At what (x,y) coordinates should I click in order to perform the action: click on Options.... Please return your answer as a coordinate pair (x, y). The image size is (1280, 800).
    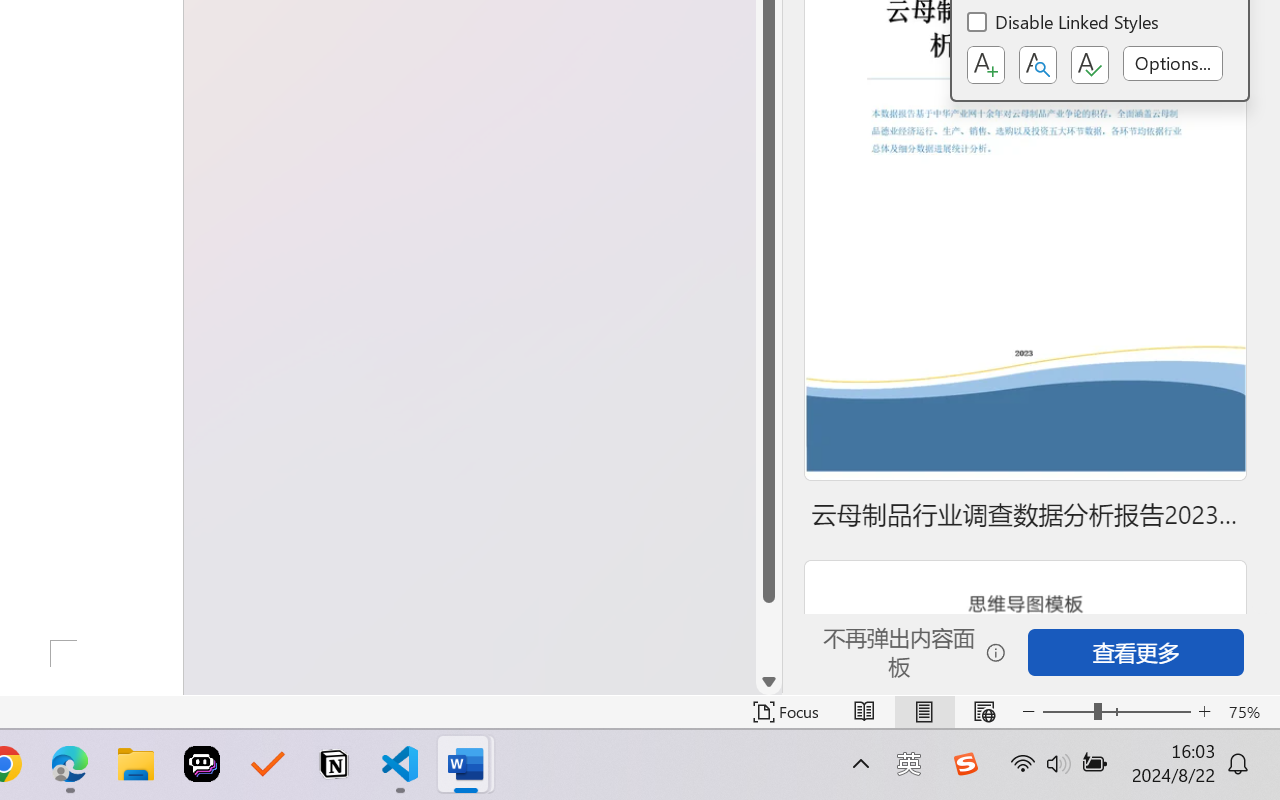
    Looking at the image, I should click on (1172, 63).